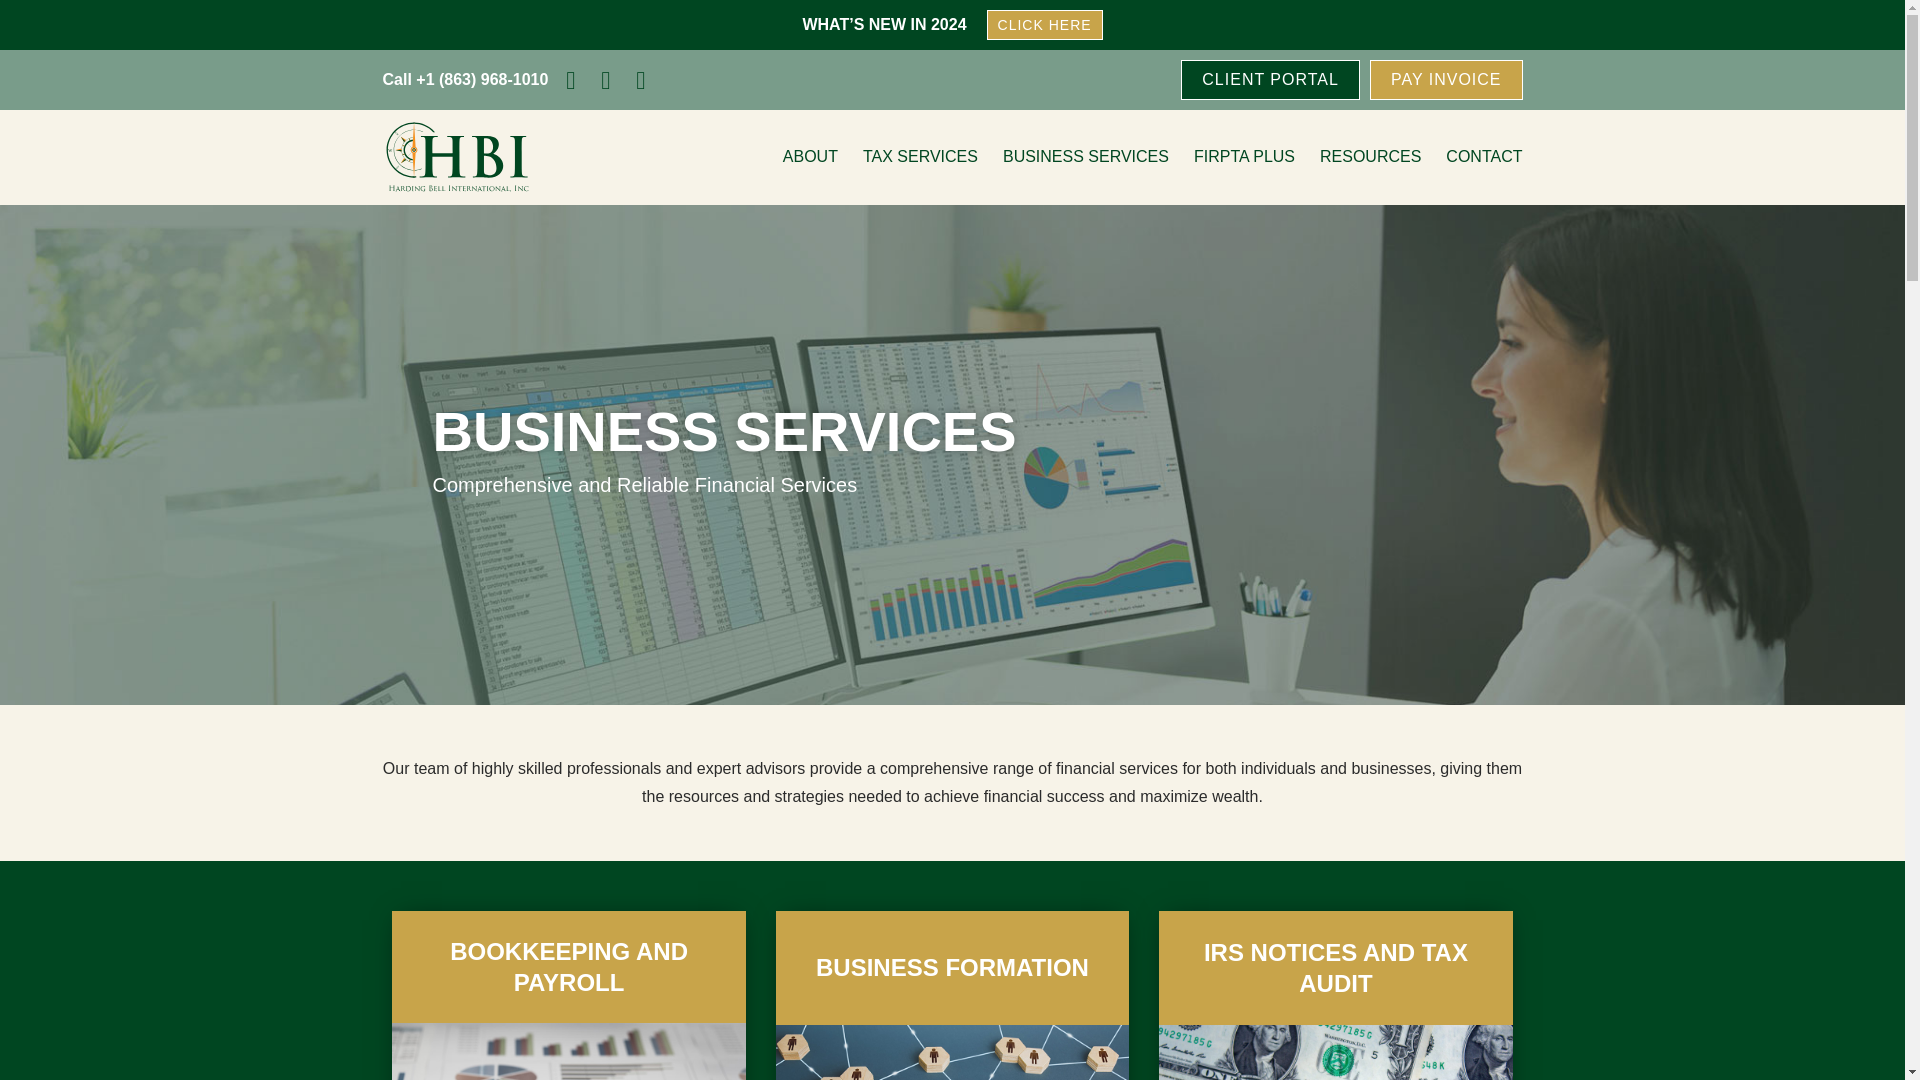  What do you see at coordinates (810, 156) in the screenshot?
I see `ABOUT` at bounding box center [810, 156].